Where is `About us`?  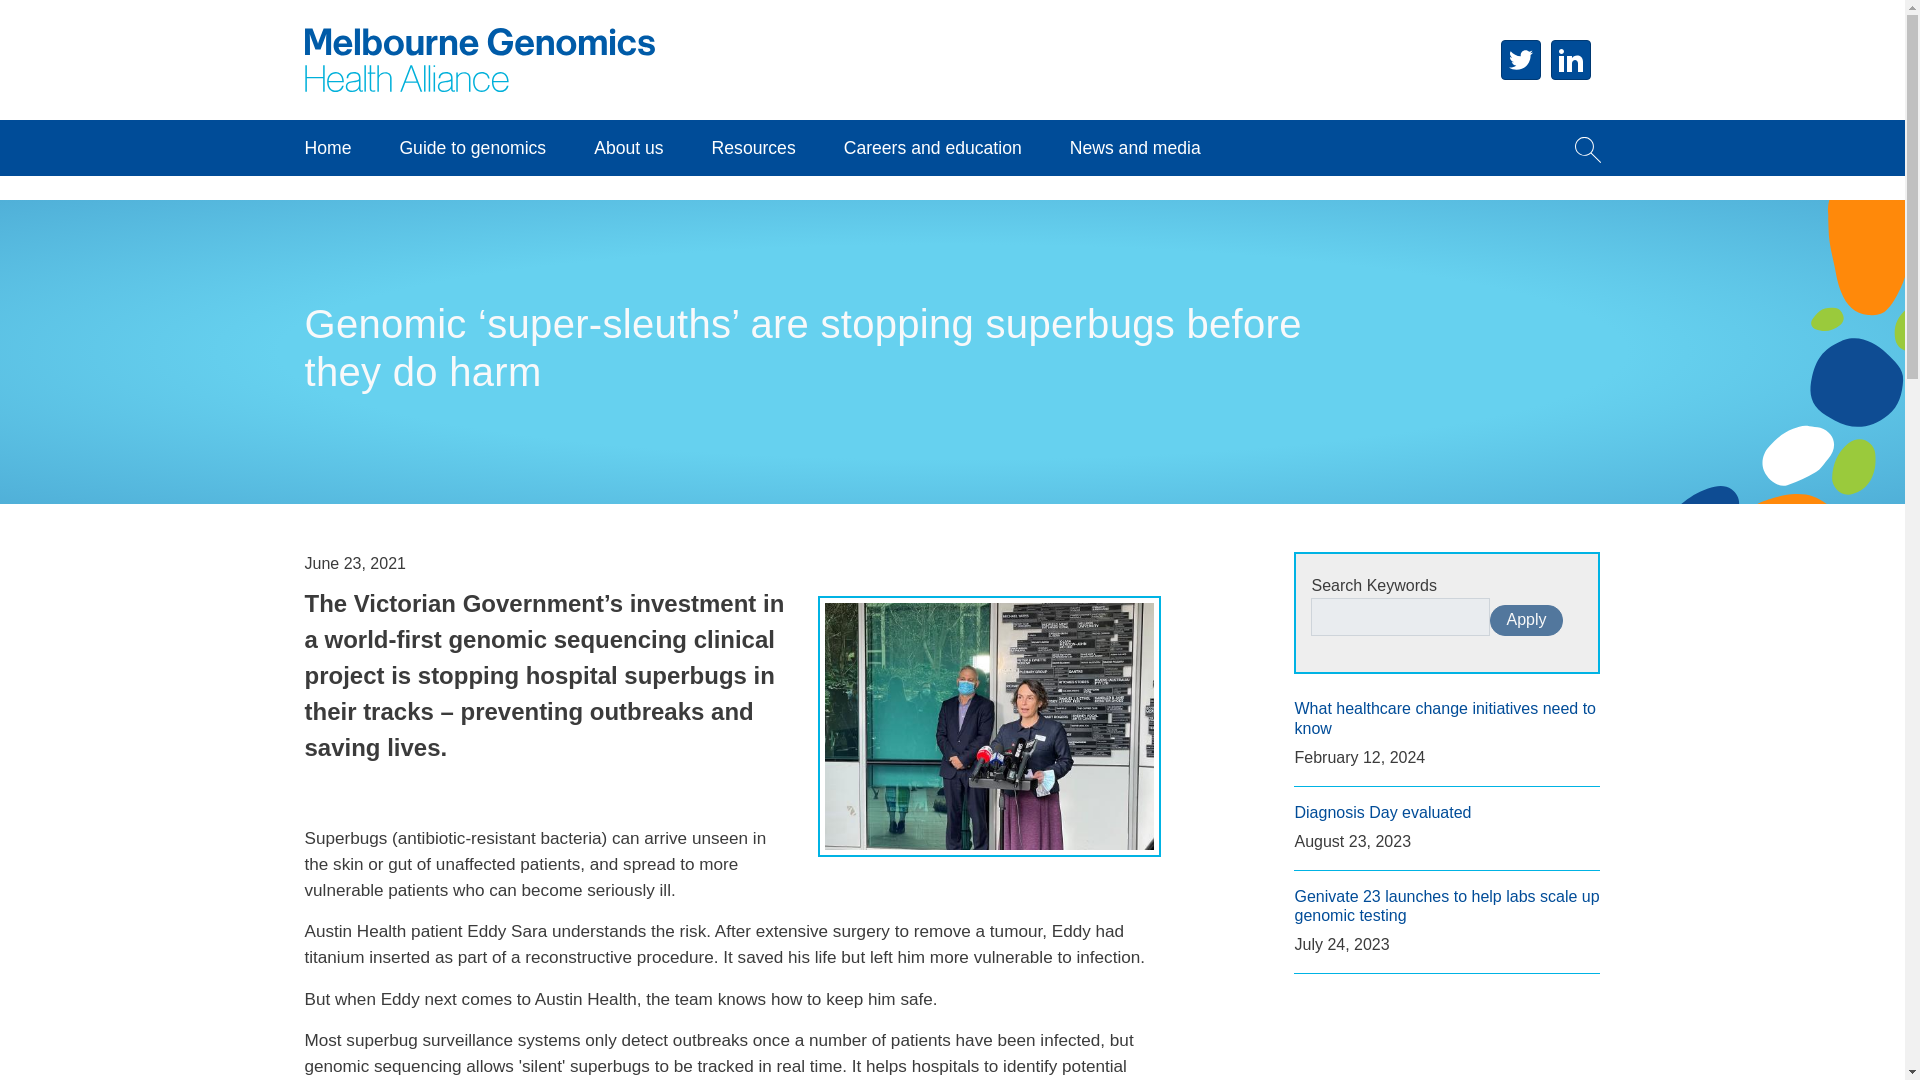 About us is located at coordinates (628, 148).